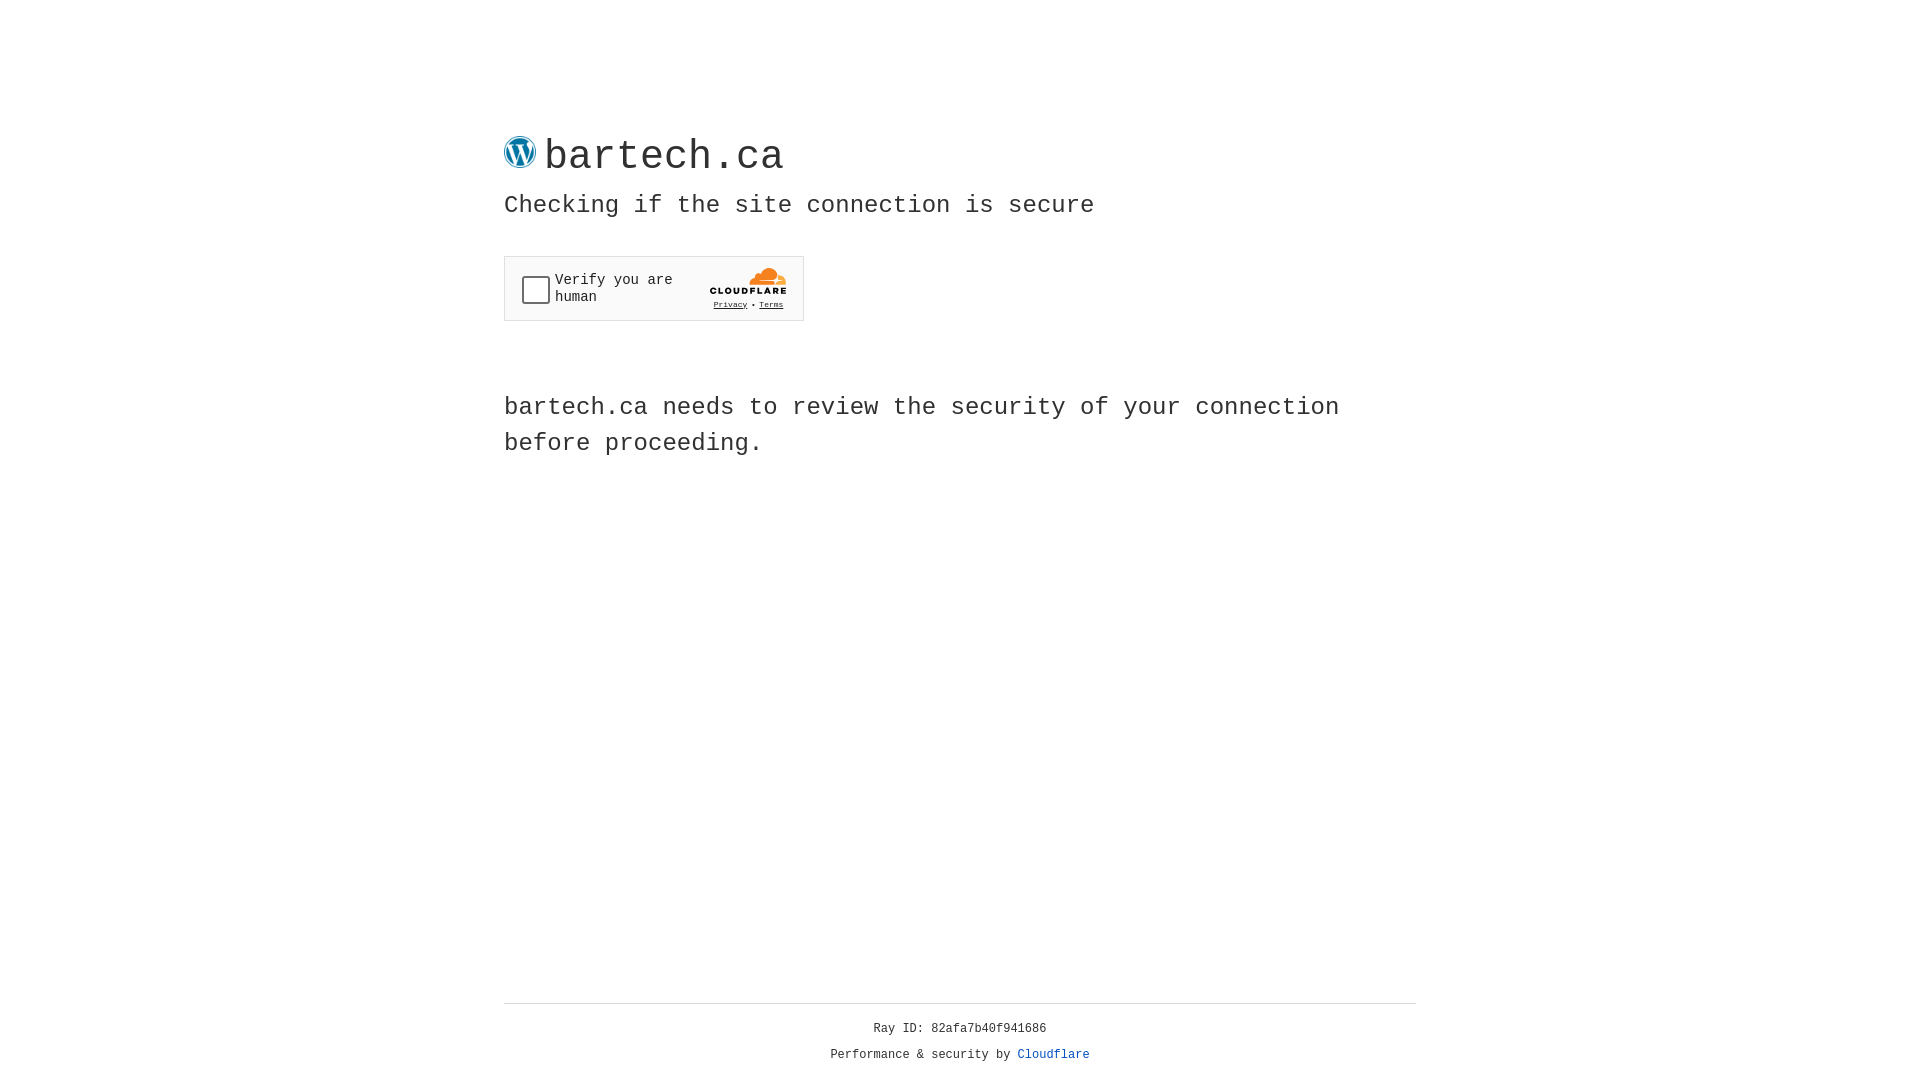 The image size is (1920, 1080). What do you see at coordinates (1054, 1055) in the screenshot?
I see `Cloudflare` at bounding box center [1054, 1055].